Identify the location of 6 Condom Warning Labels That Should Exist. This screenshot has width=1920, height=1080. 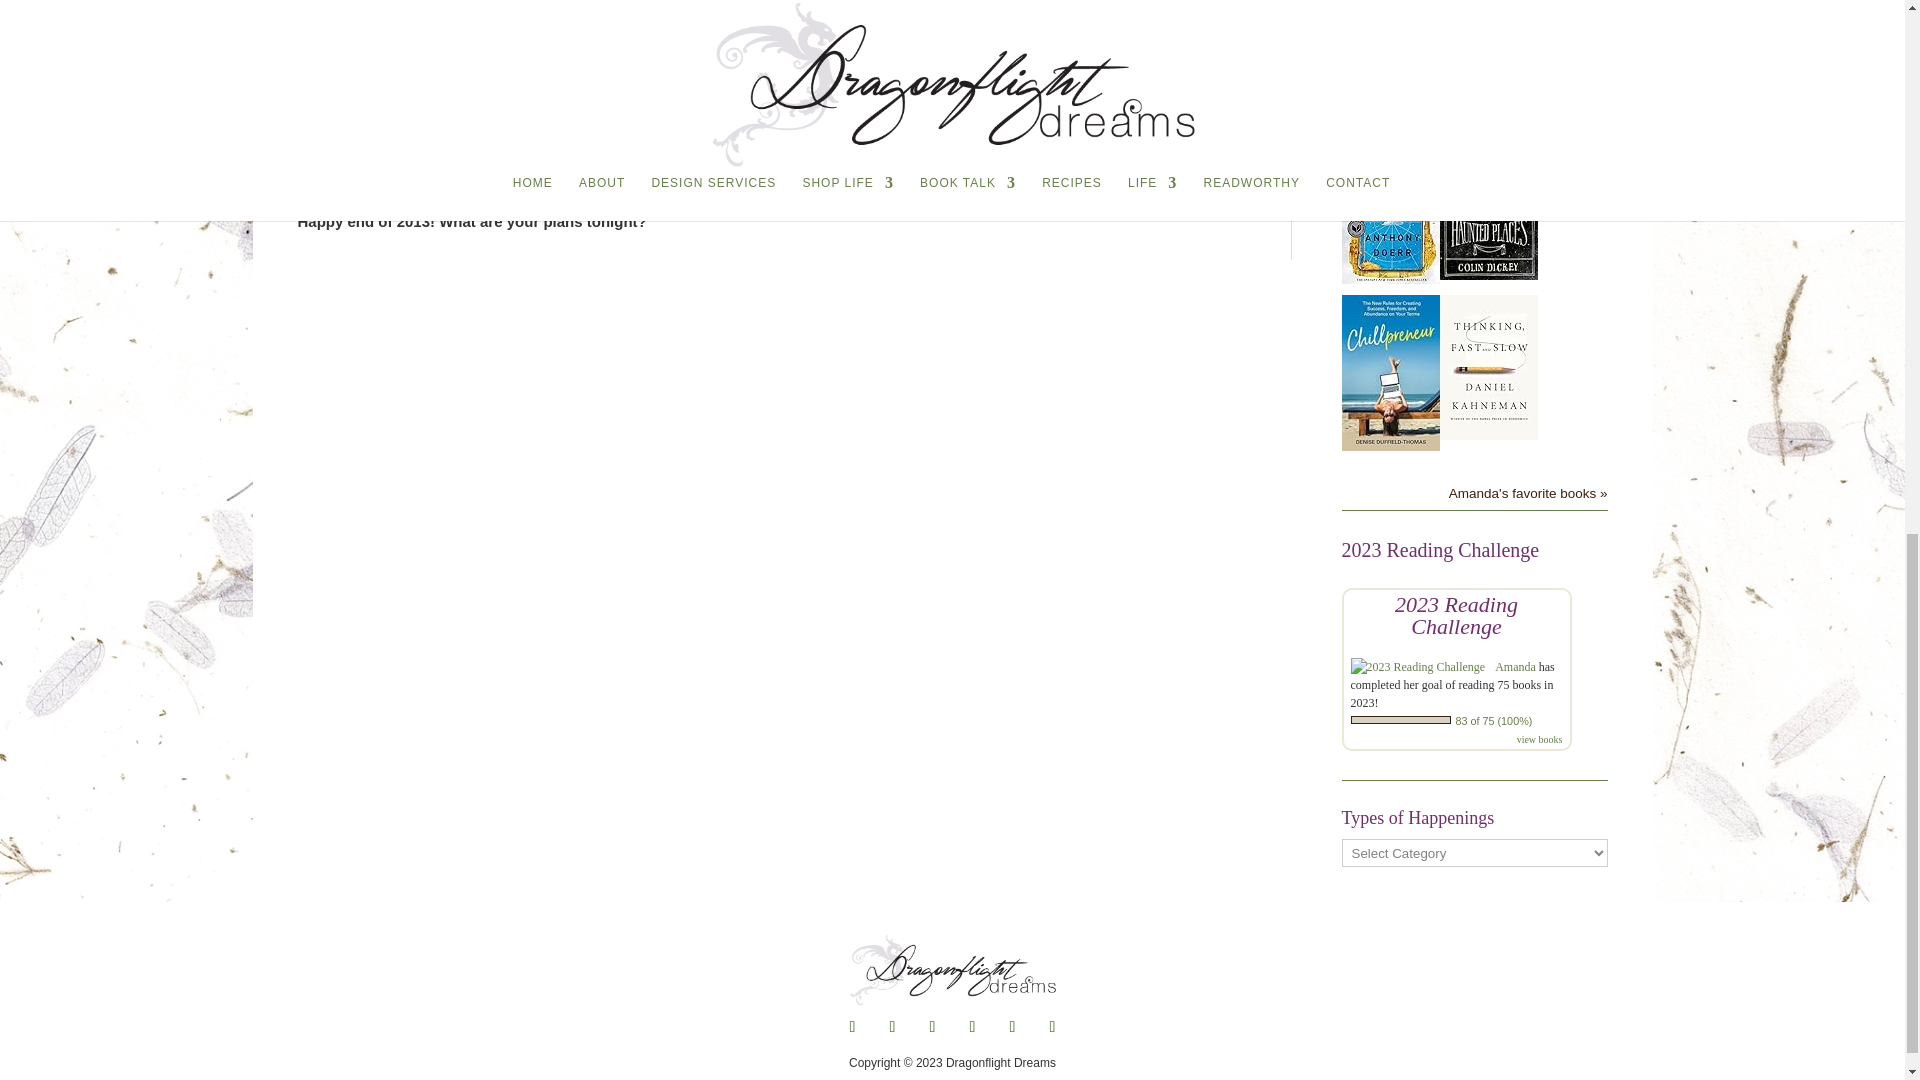
(460, 5).